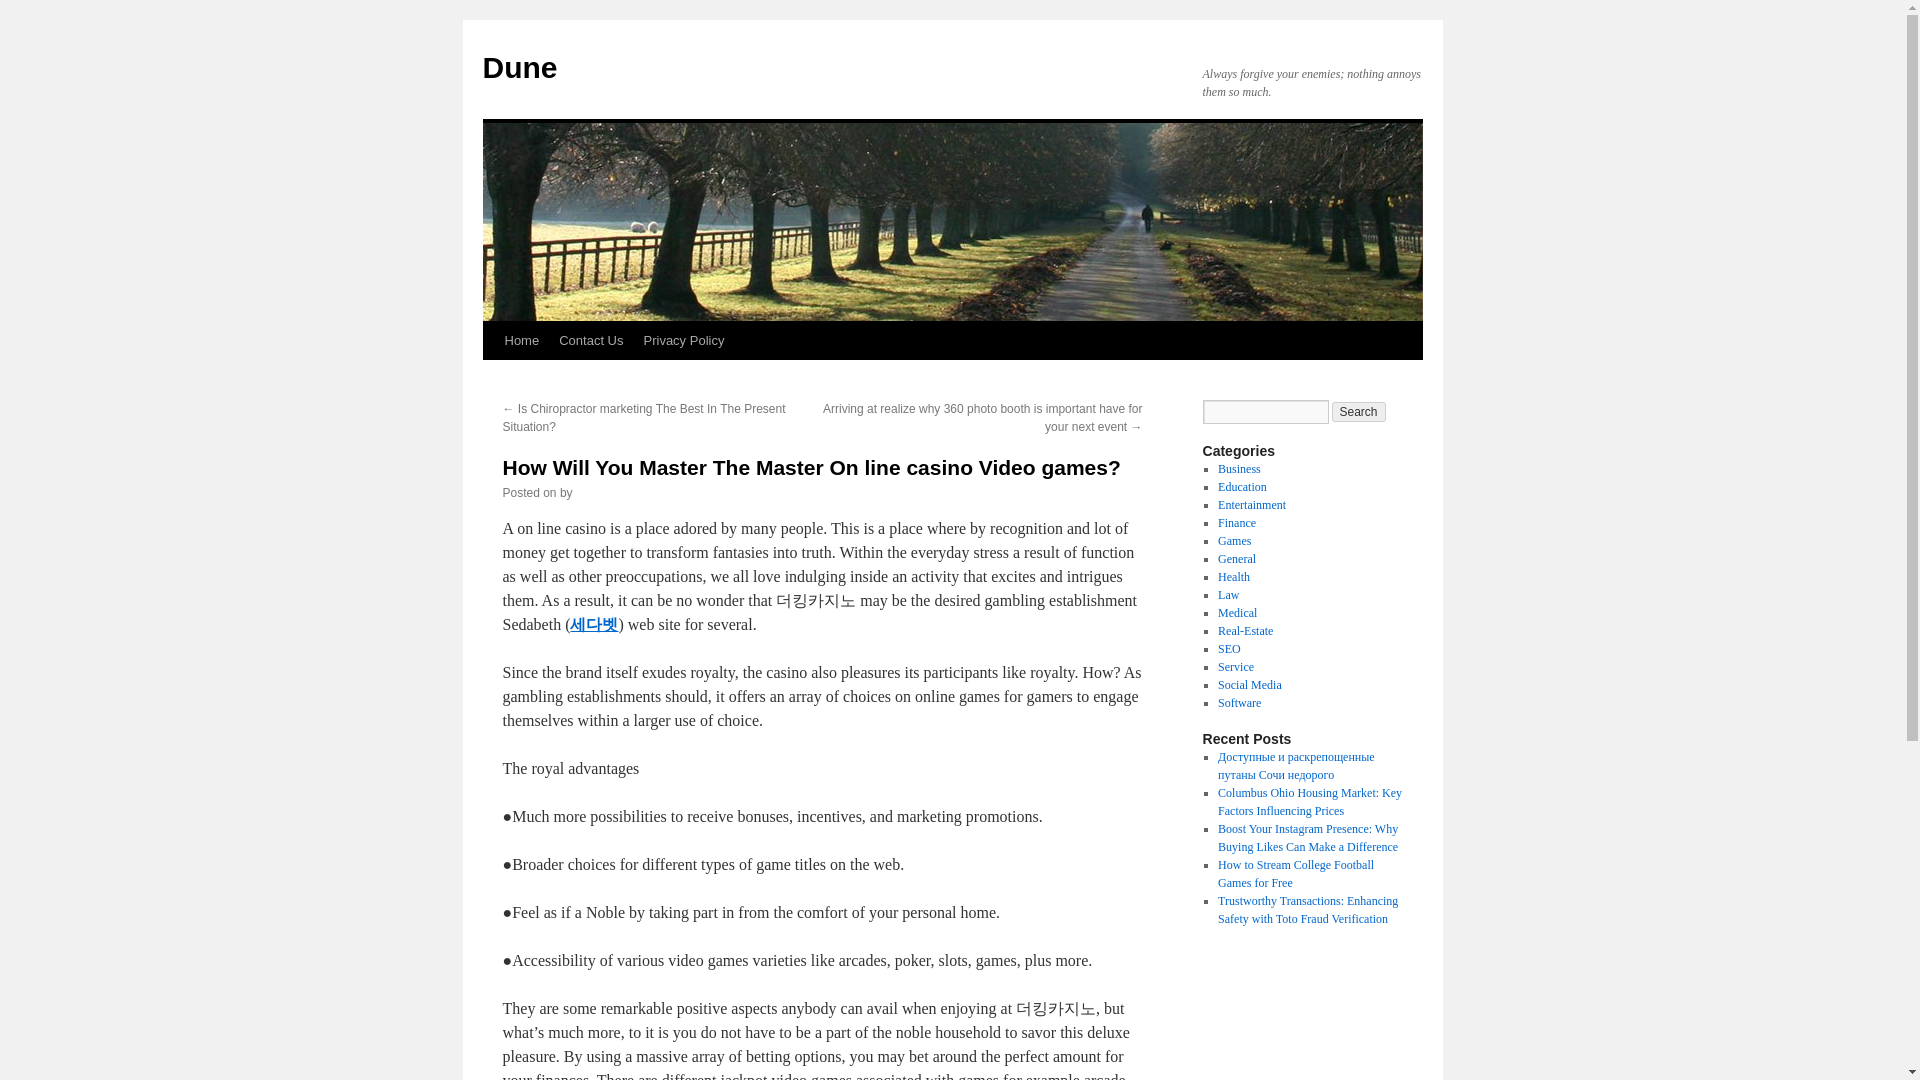 Image resolution: width=1920 pixels, height=1080 pixels. What do you see at coordinates (1237, 612) in the screenshot?
I see `Medical` at bounding box center [1237, 612].